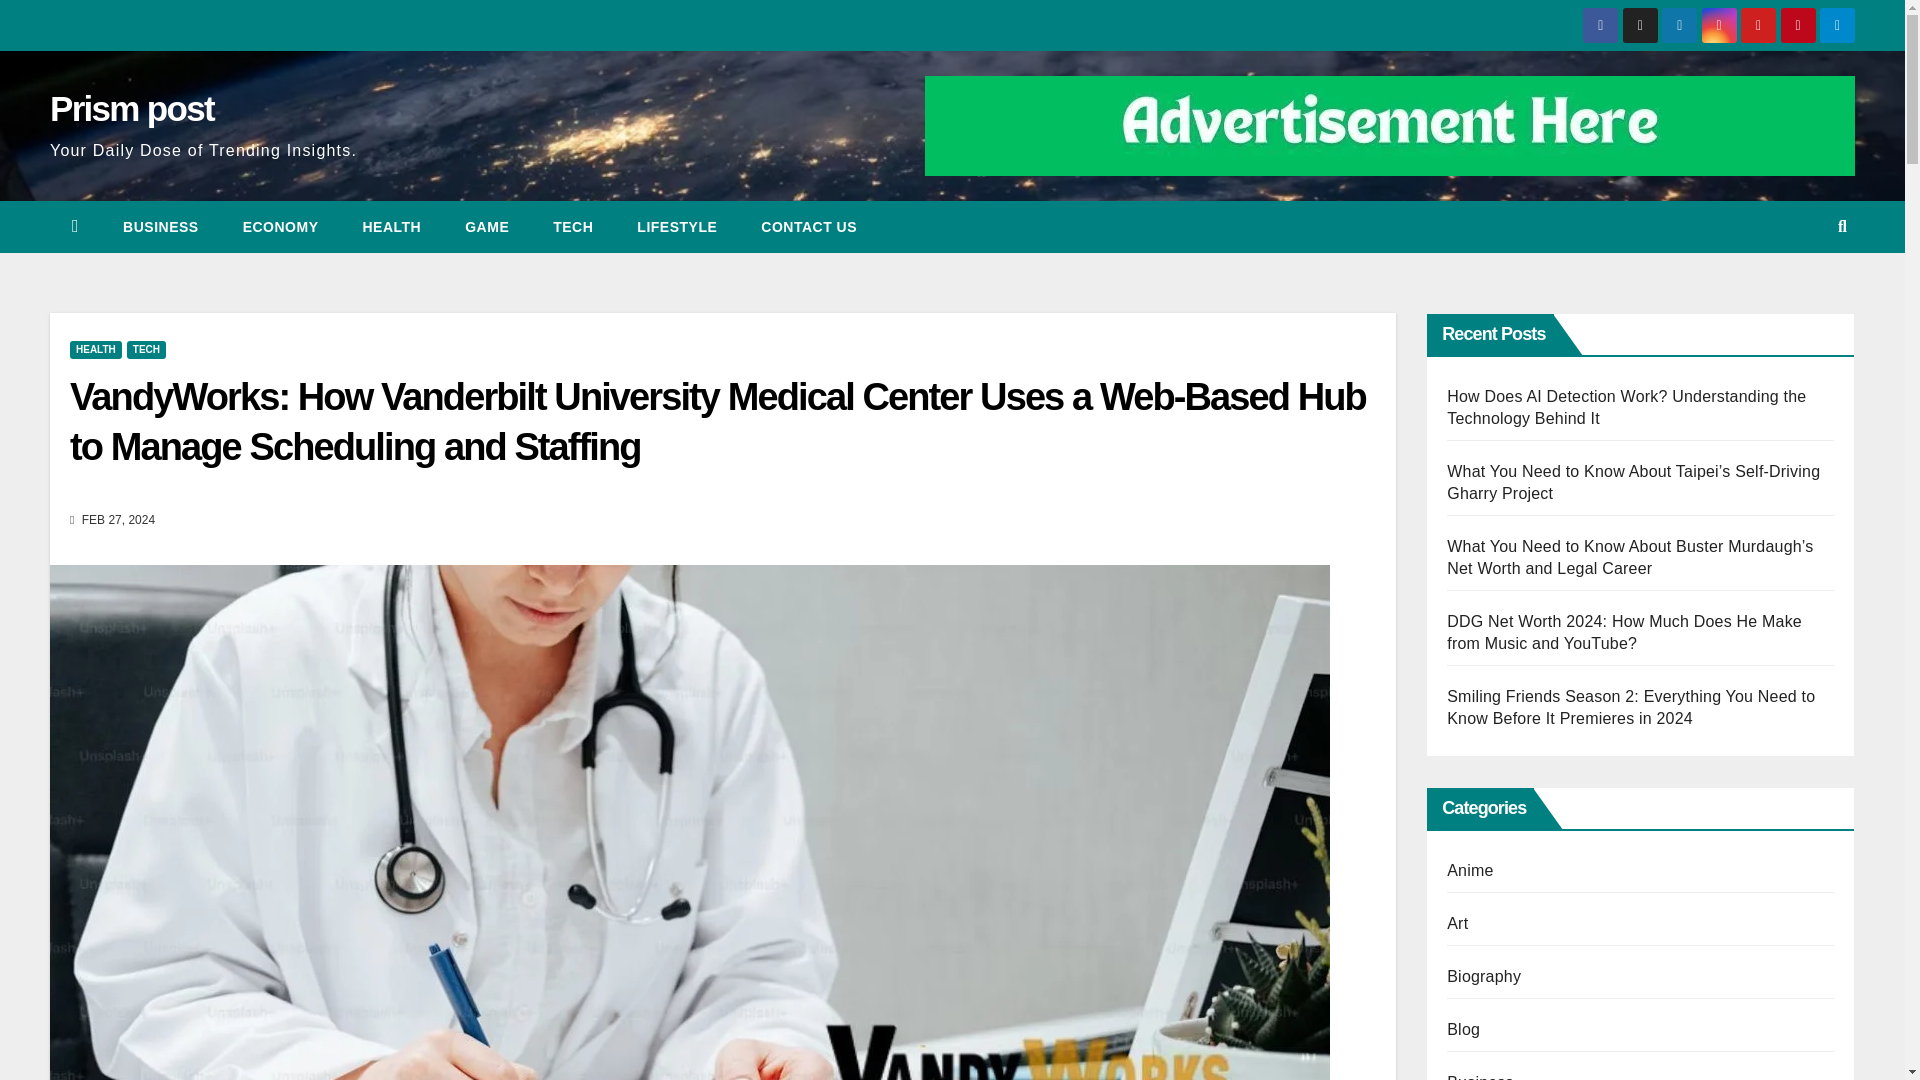  I want to click on CONTACT US, so click(809, 226).